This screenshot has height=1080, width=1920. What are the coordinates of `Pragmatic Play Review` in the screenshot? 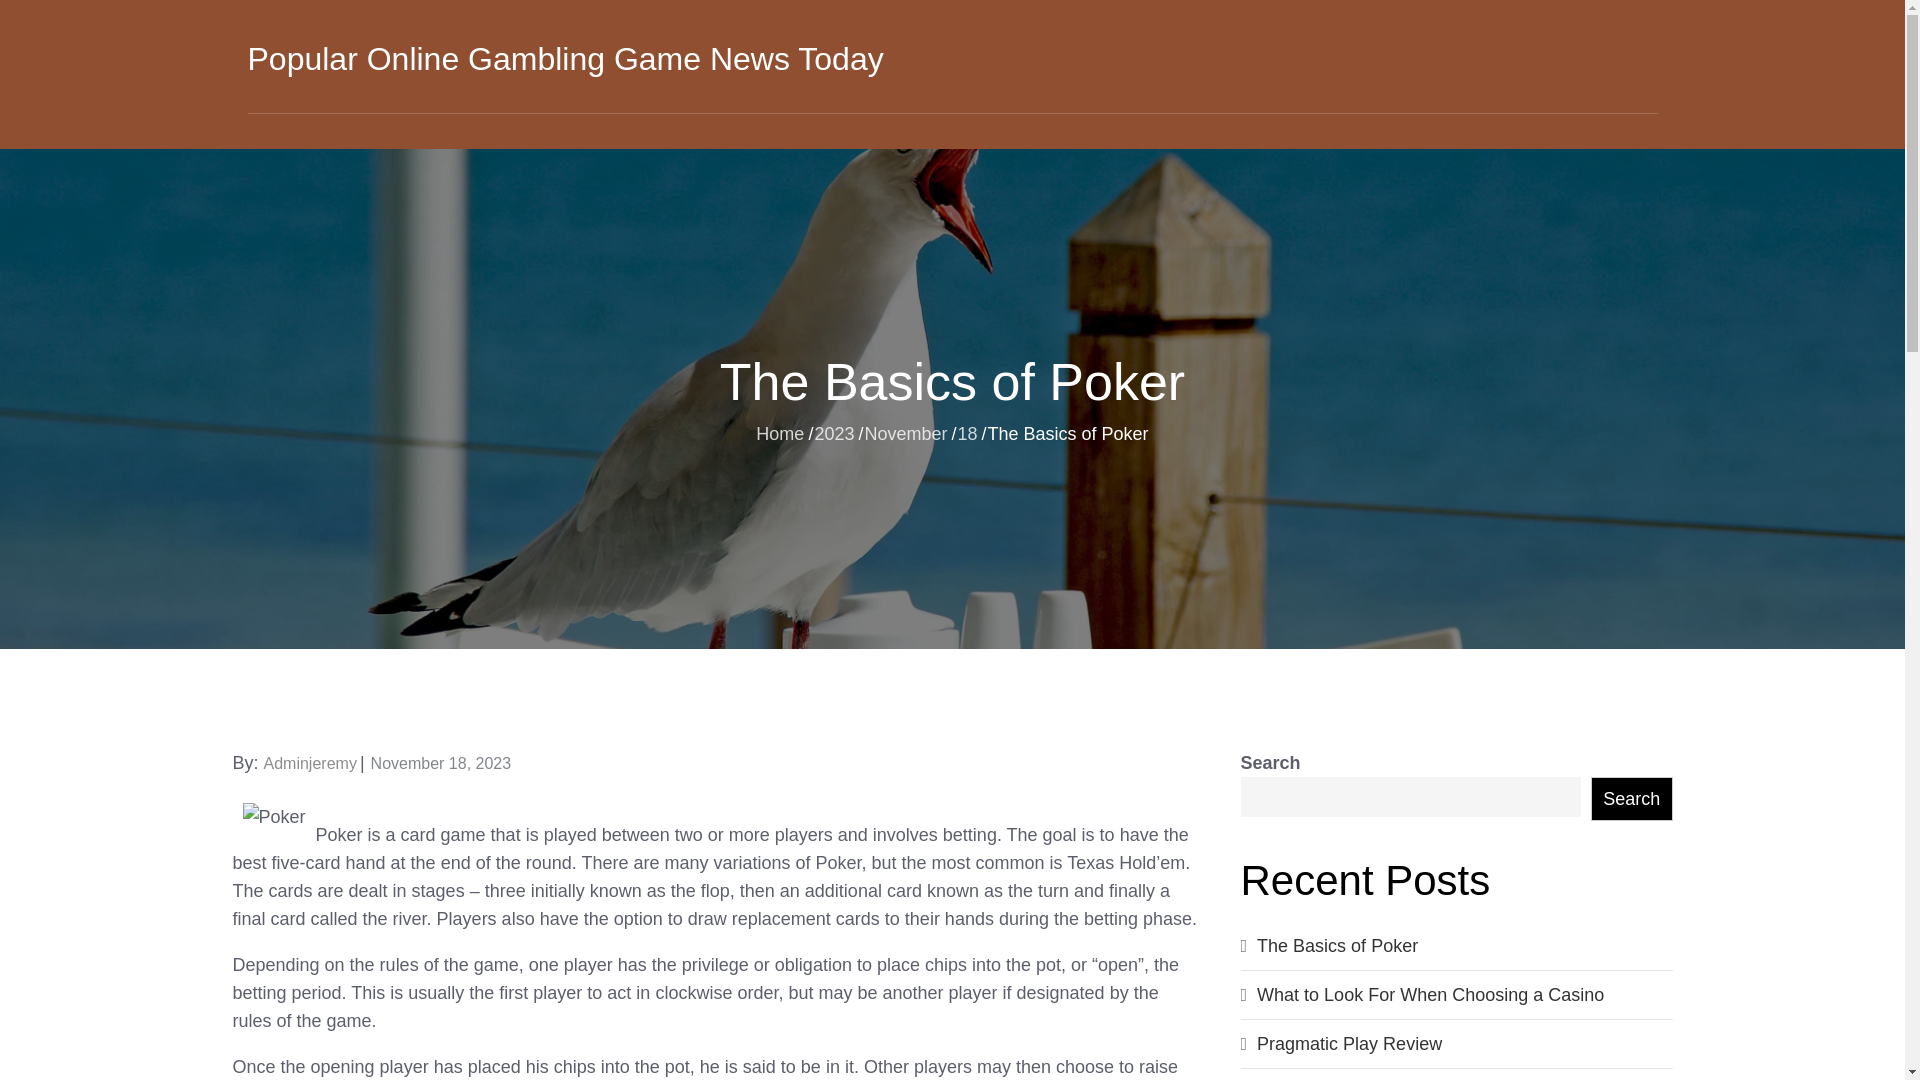 It's located at (1349, 1044).